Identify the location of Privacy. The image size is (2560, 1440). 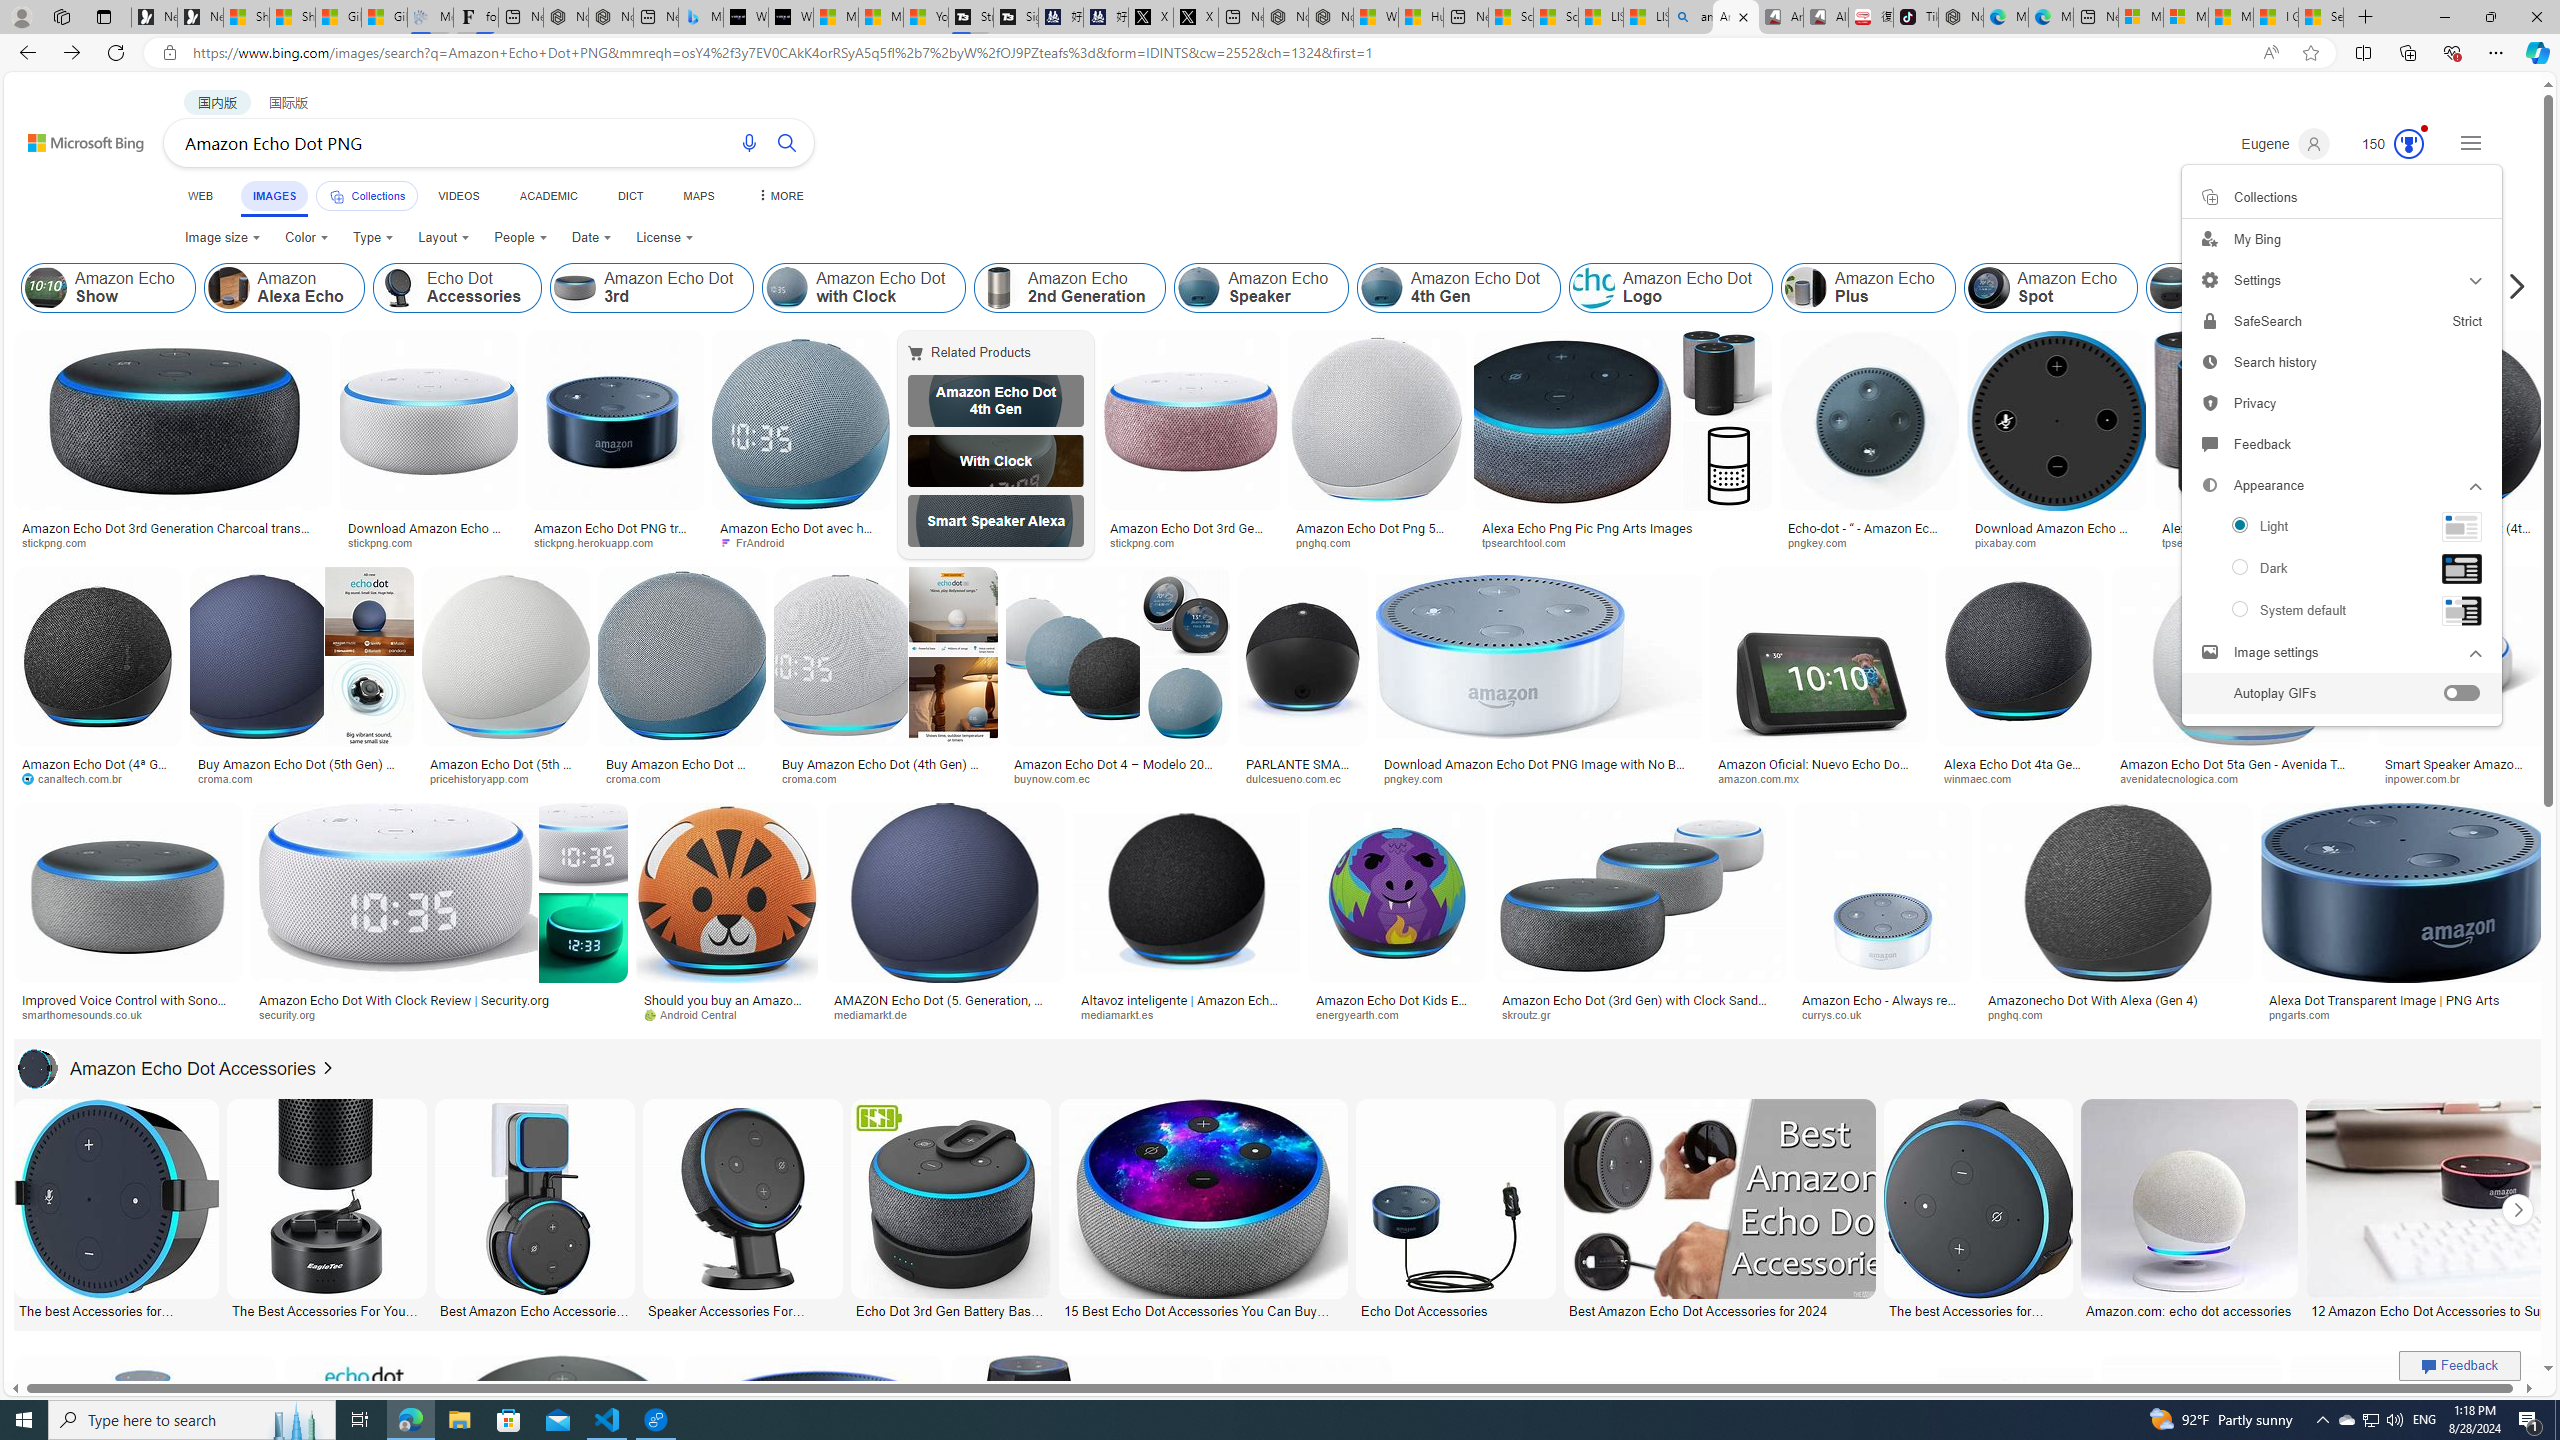
(2341, 403).